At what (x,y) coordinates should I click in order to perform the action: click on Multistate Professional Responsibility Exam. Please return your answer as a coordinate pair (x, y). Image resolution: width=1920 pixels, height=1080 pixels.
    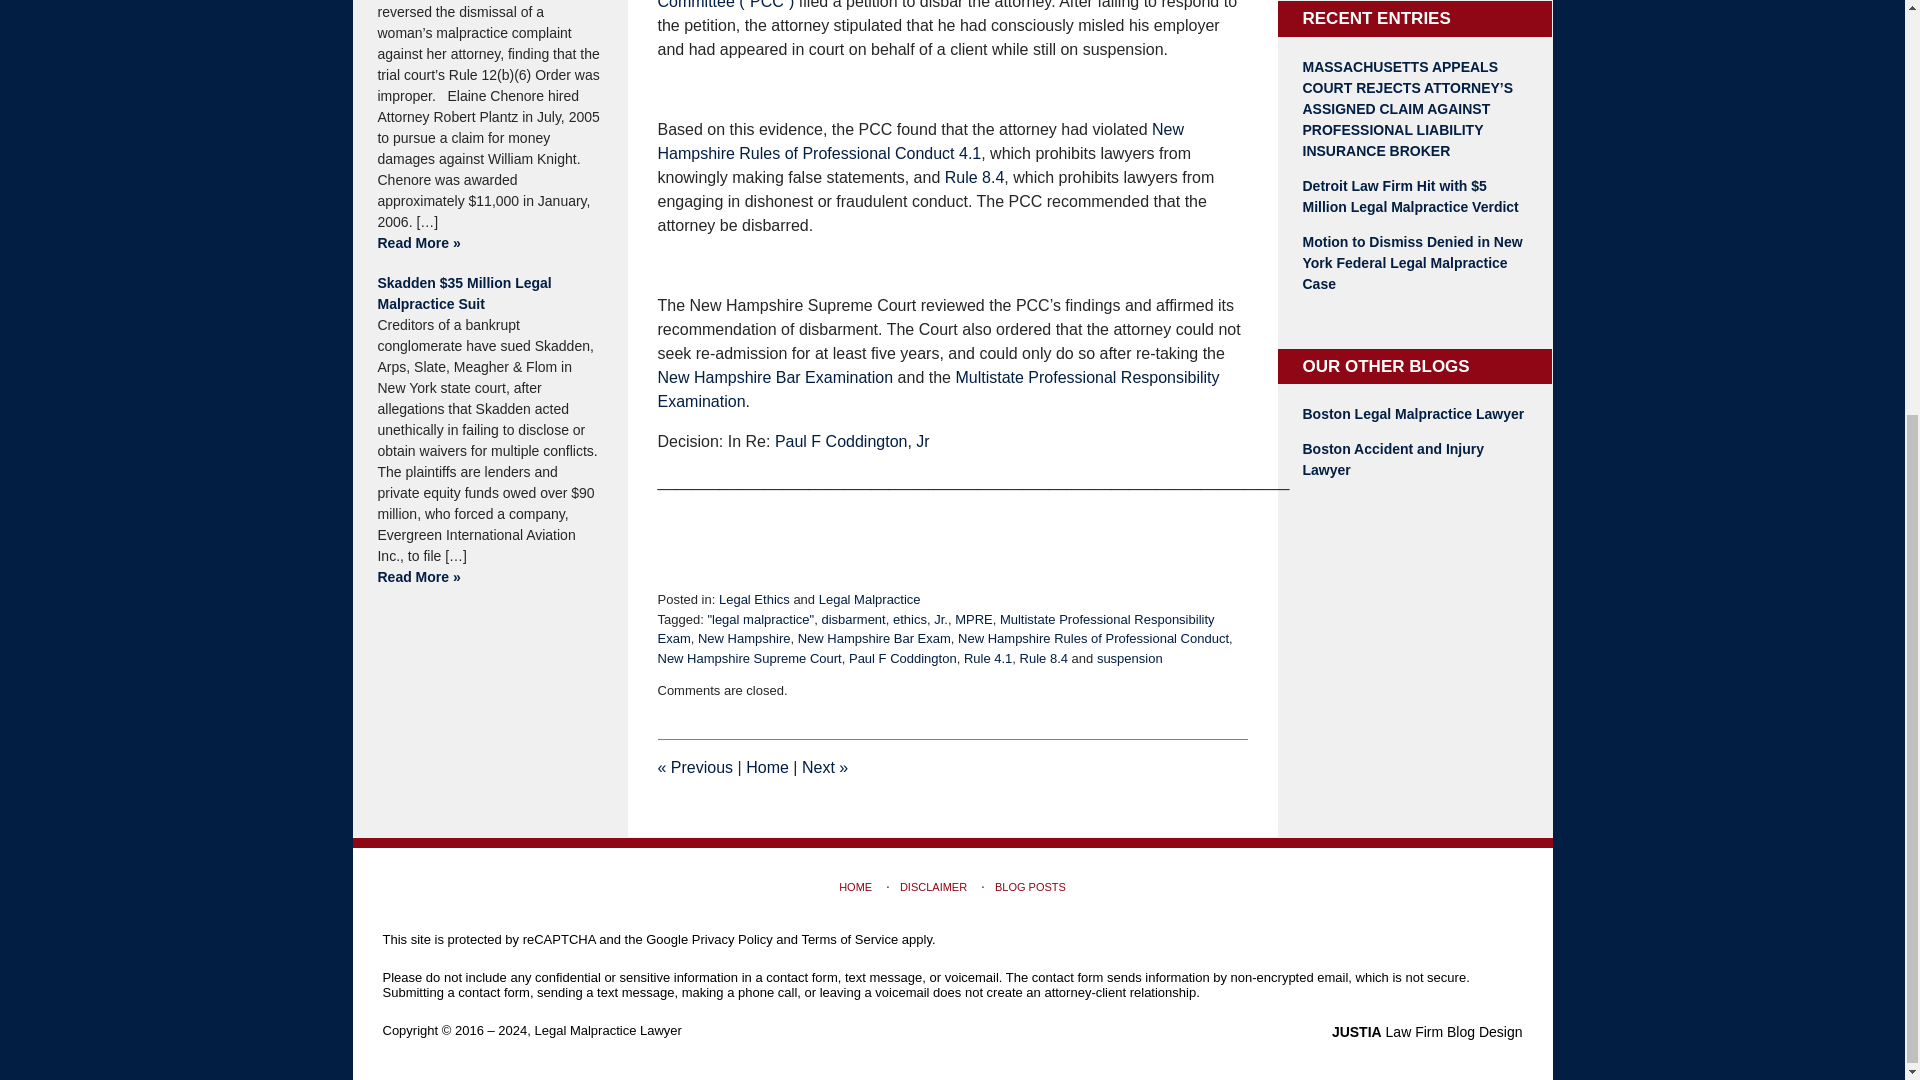
    Looking at the image, I should click on (936, 629).